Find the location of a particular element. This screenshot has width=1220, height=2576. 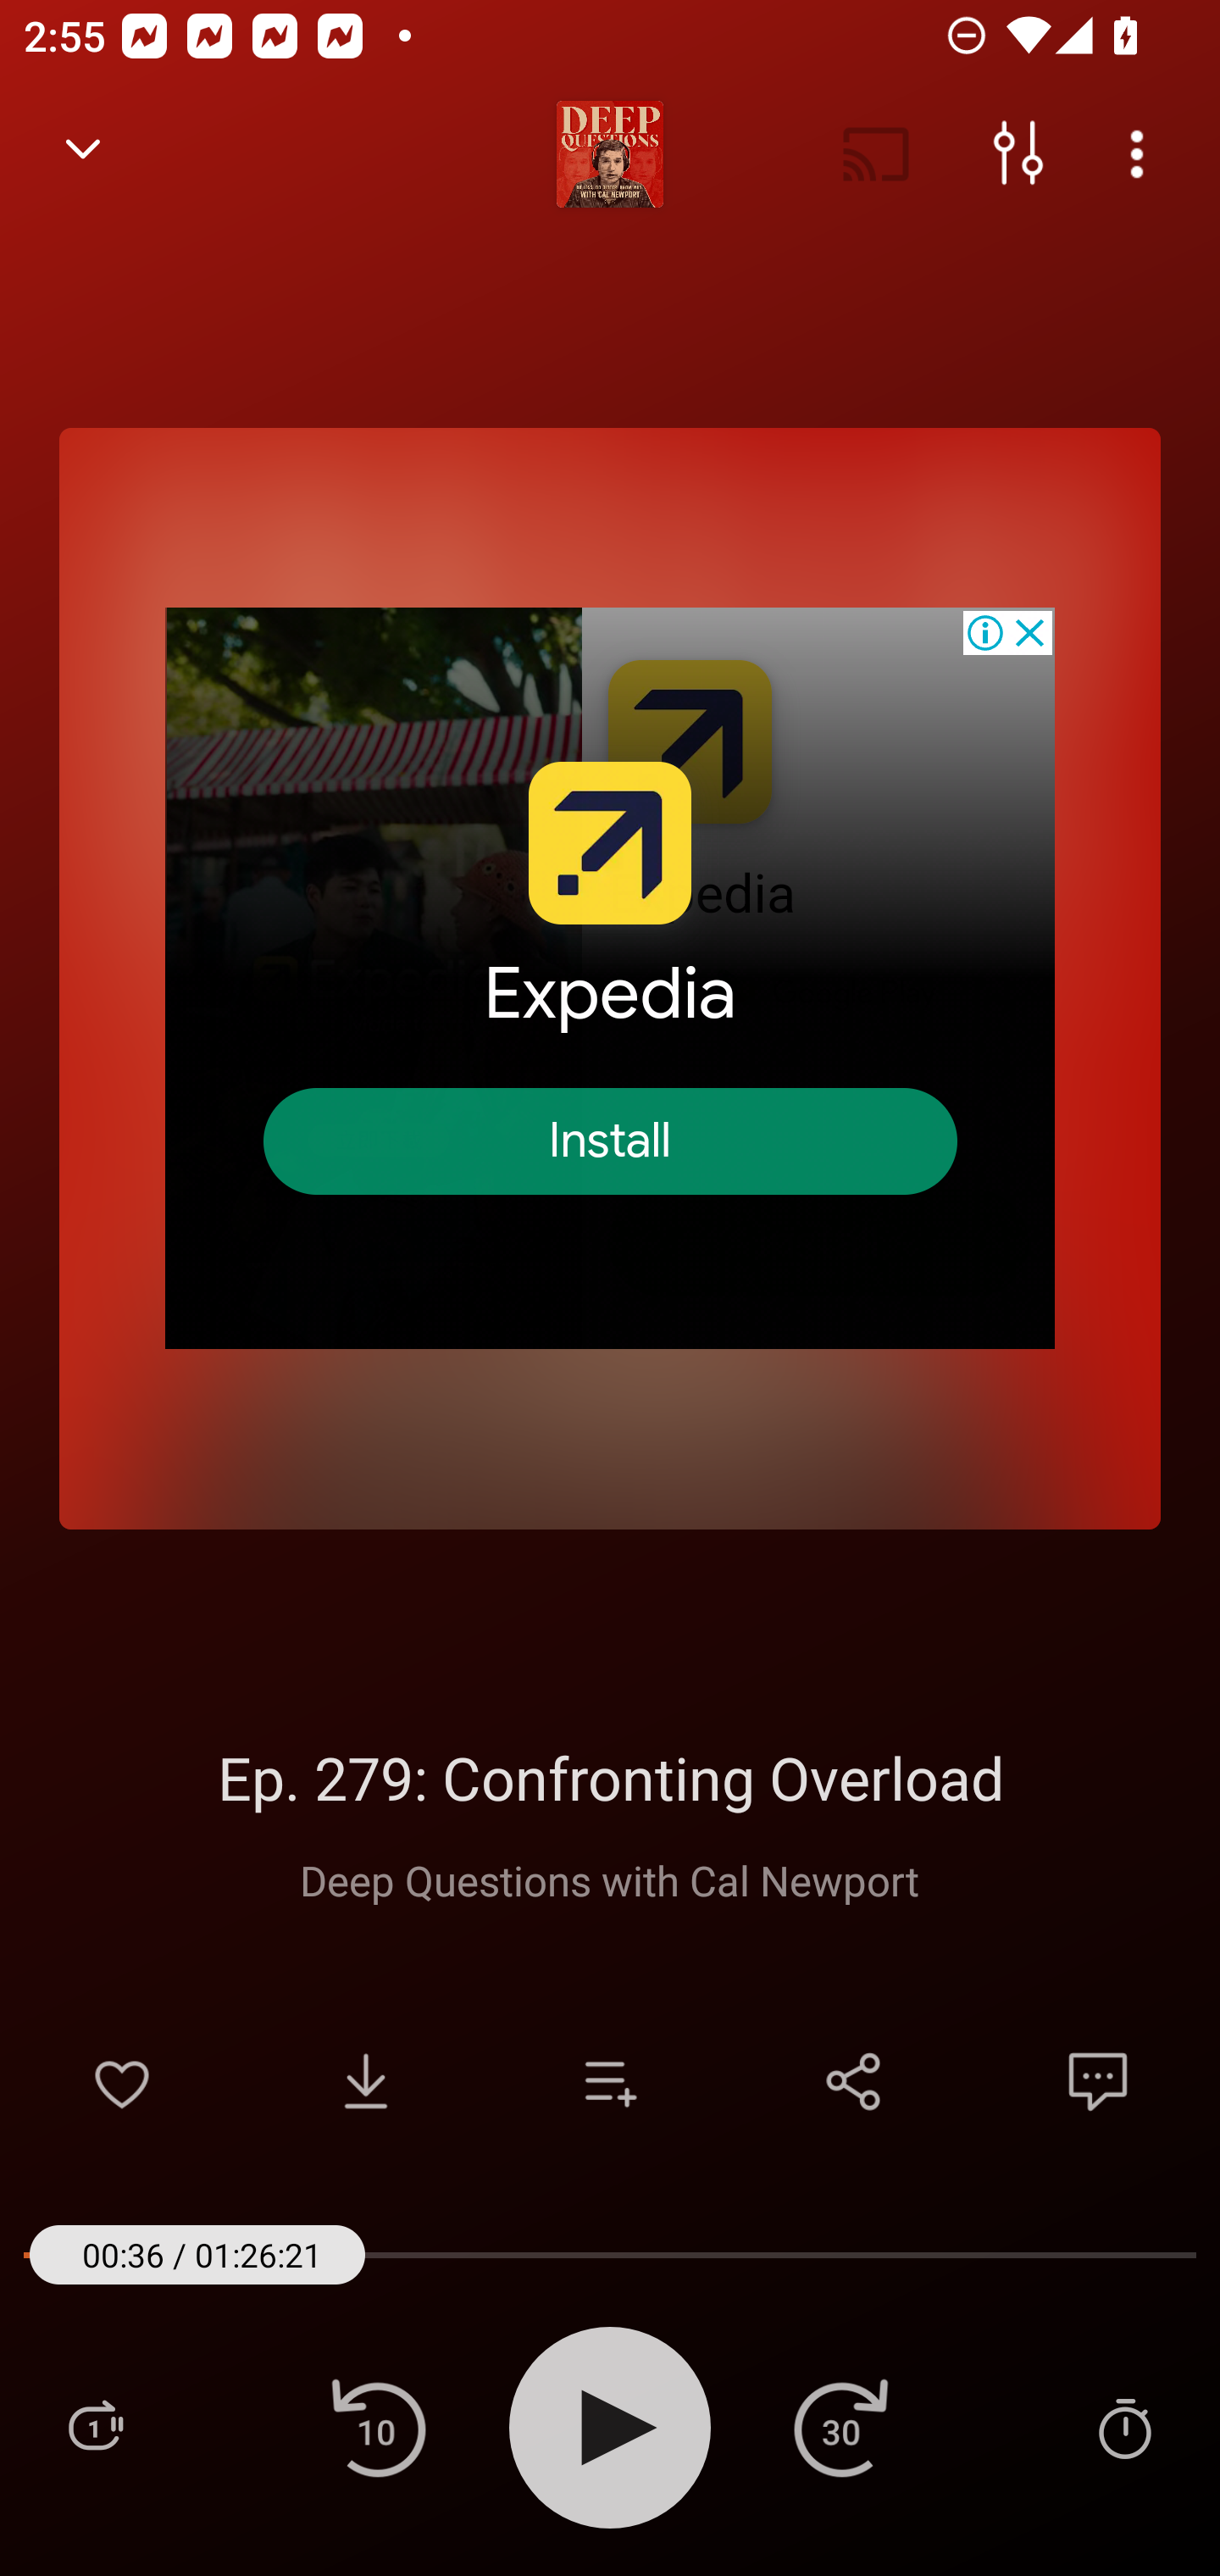

Add to playlist is located at coordinates (610, 2081).